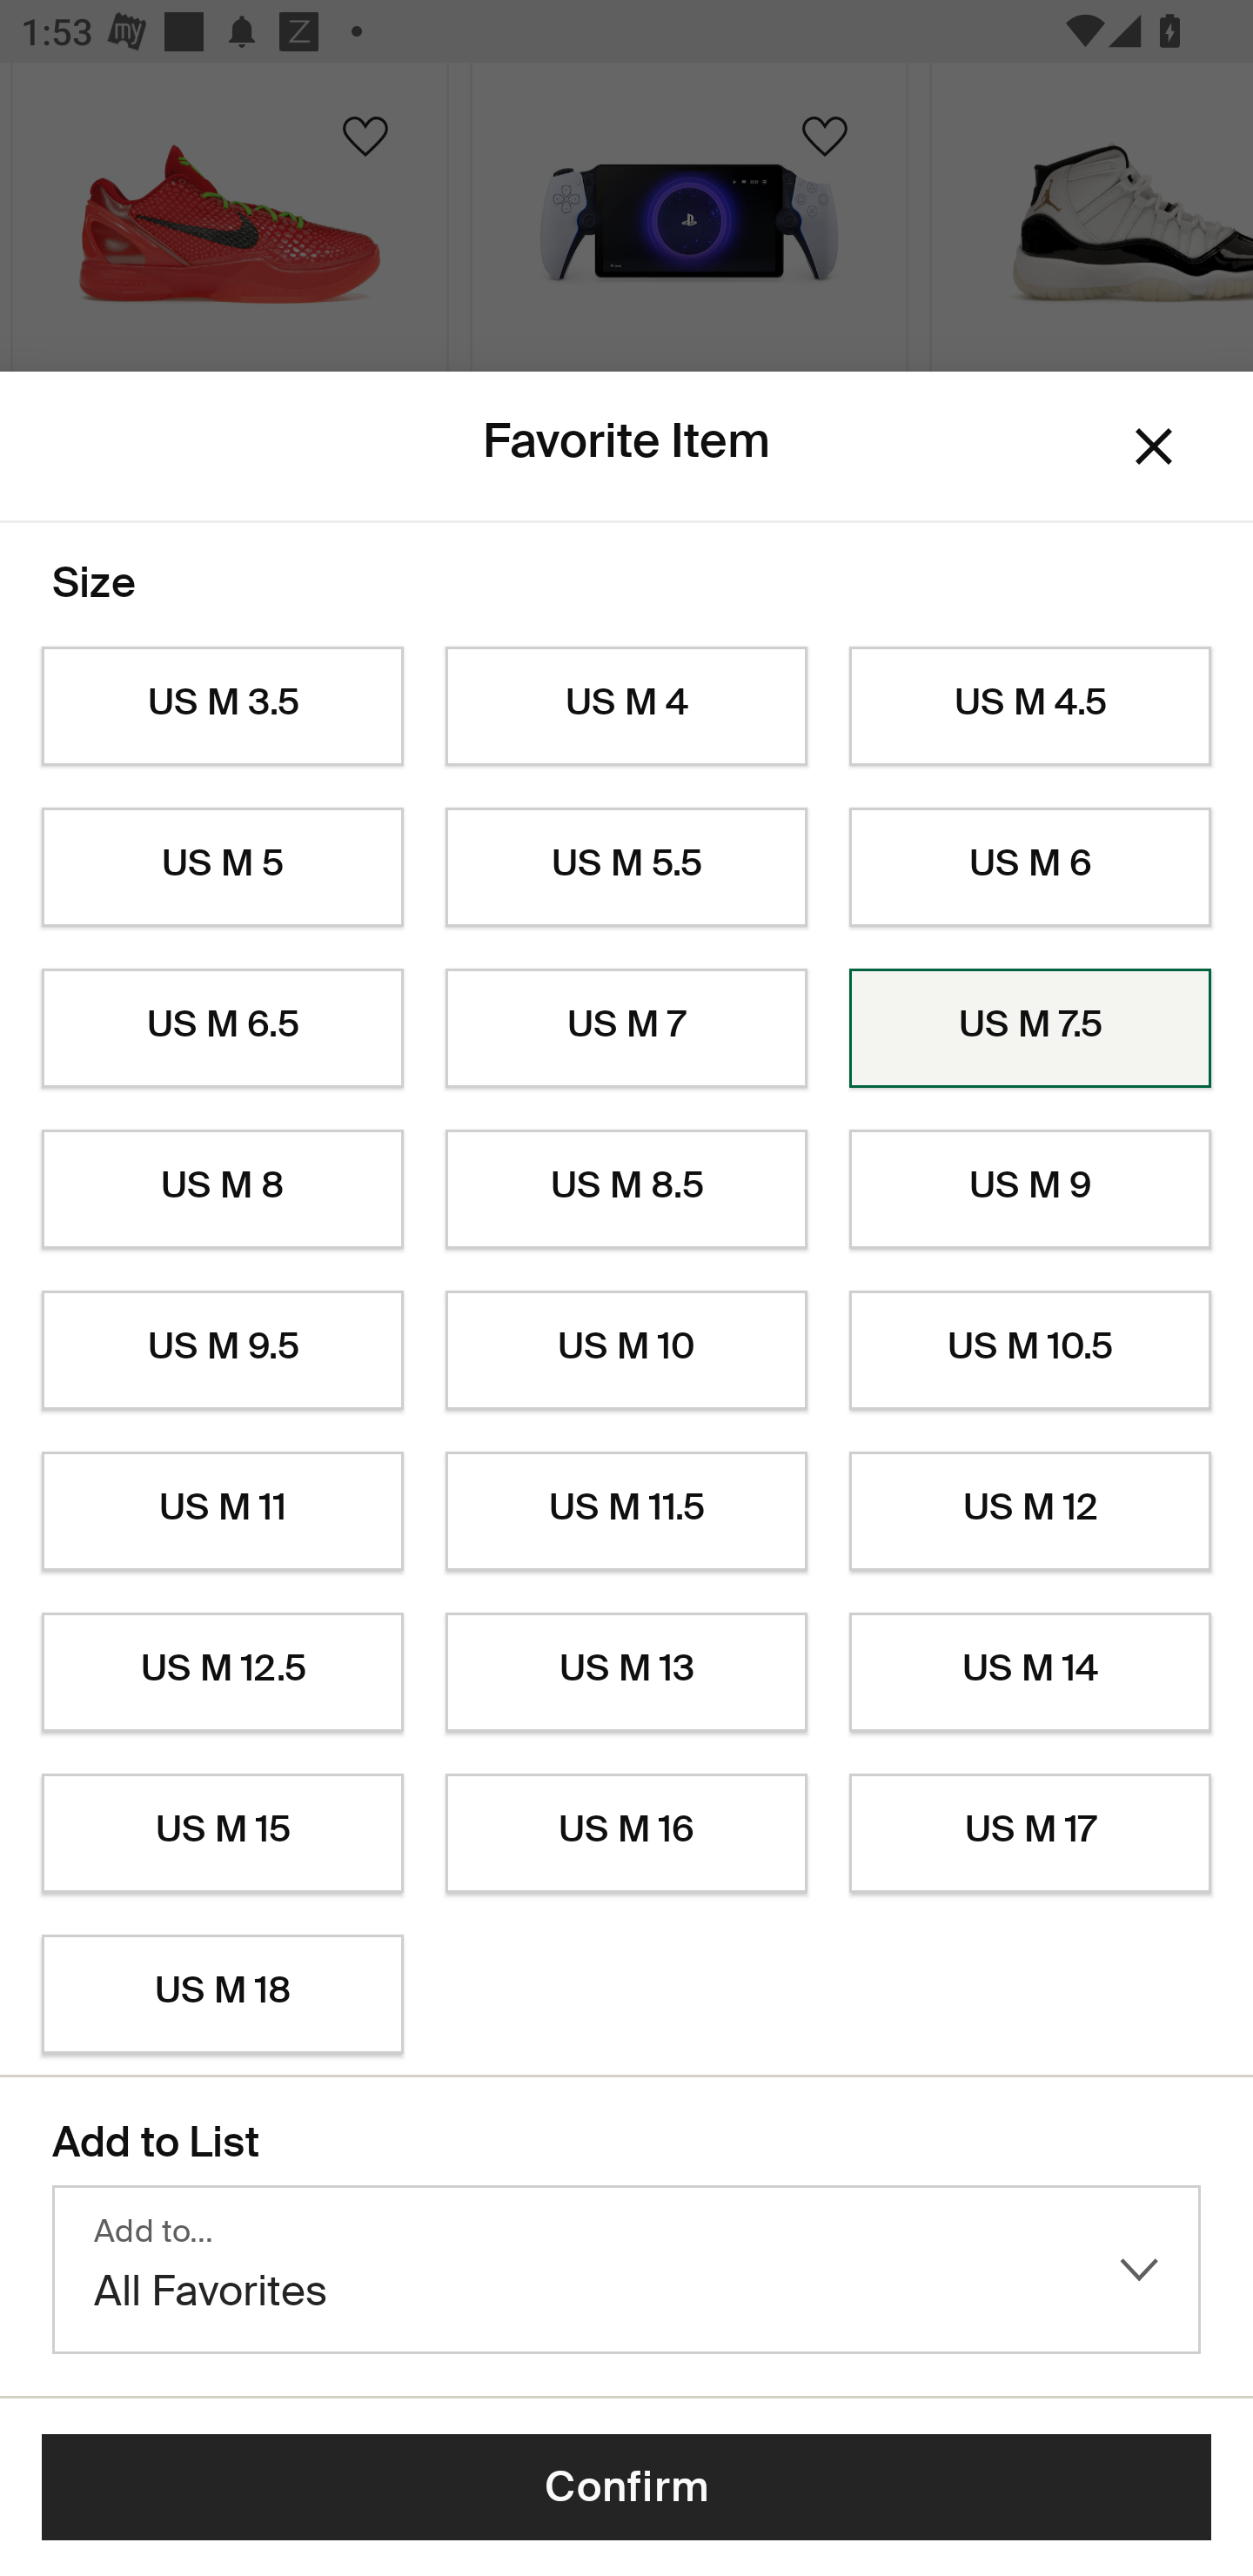 This screenshot has height=2576, width=1253. Describe the element at coordinates (1030, 1834) in the screenshot. I see `US M 17` at that location.